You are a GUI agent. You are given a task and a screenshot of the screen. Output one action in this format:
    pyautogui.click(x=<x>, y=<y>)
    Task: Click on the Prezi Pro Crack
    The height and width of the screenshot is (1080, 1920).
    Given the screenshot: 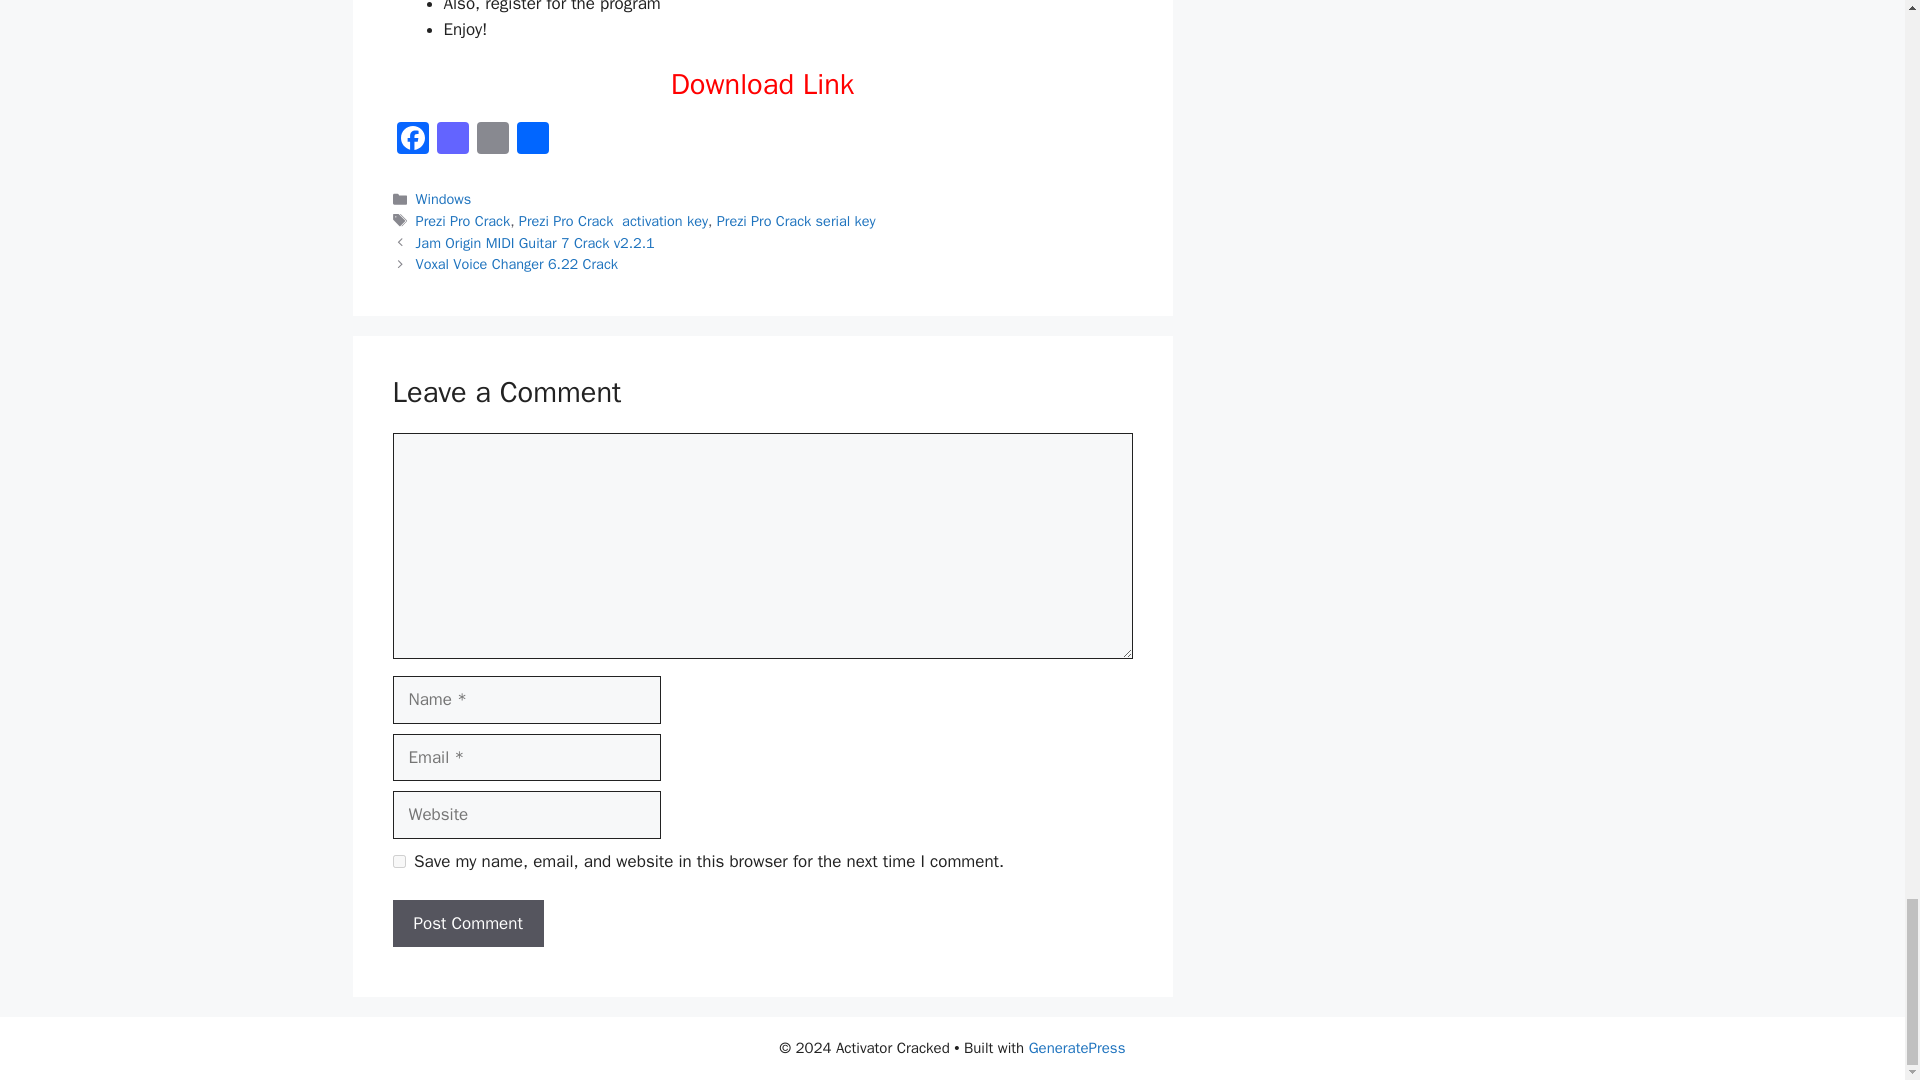 What is the action you would take?
    pyautogui.click(x=463, y=220)
    